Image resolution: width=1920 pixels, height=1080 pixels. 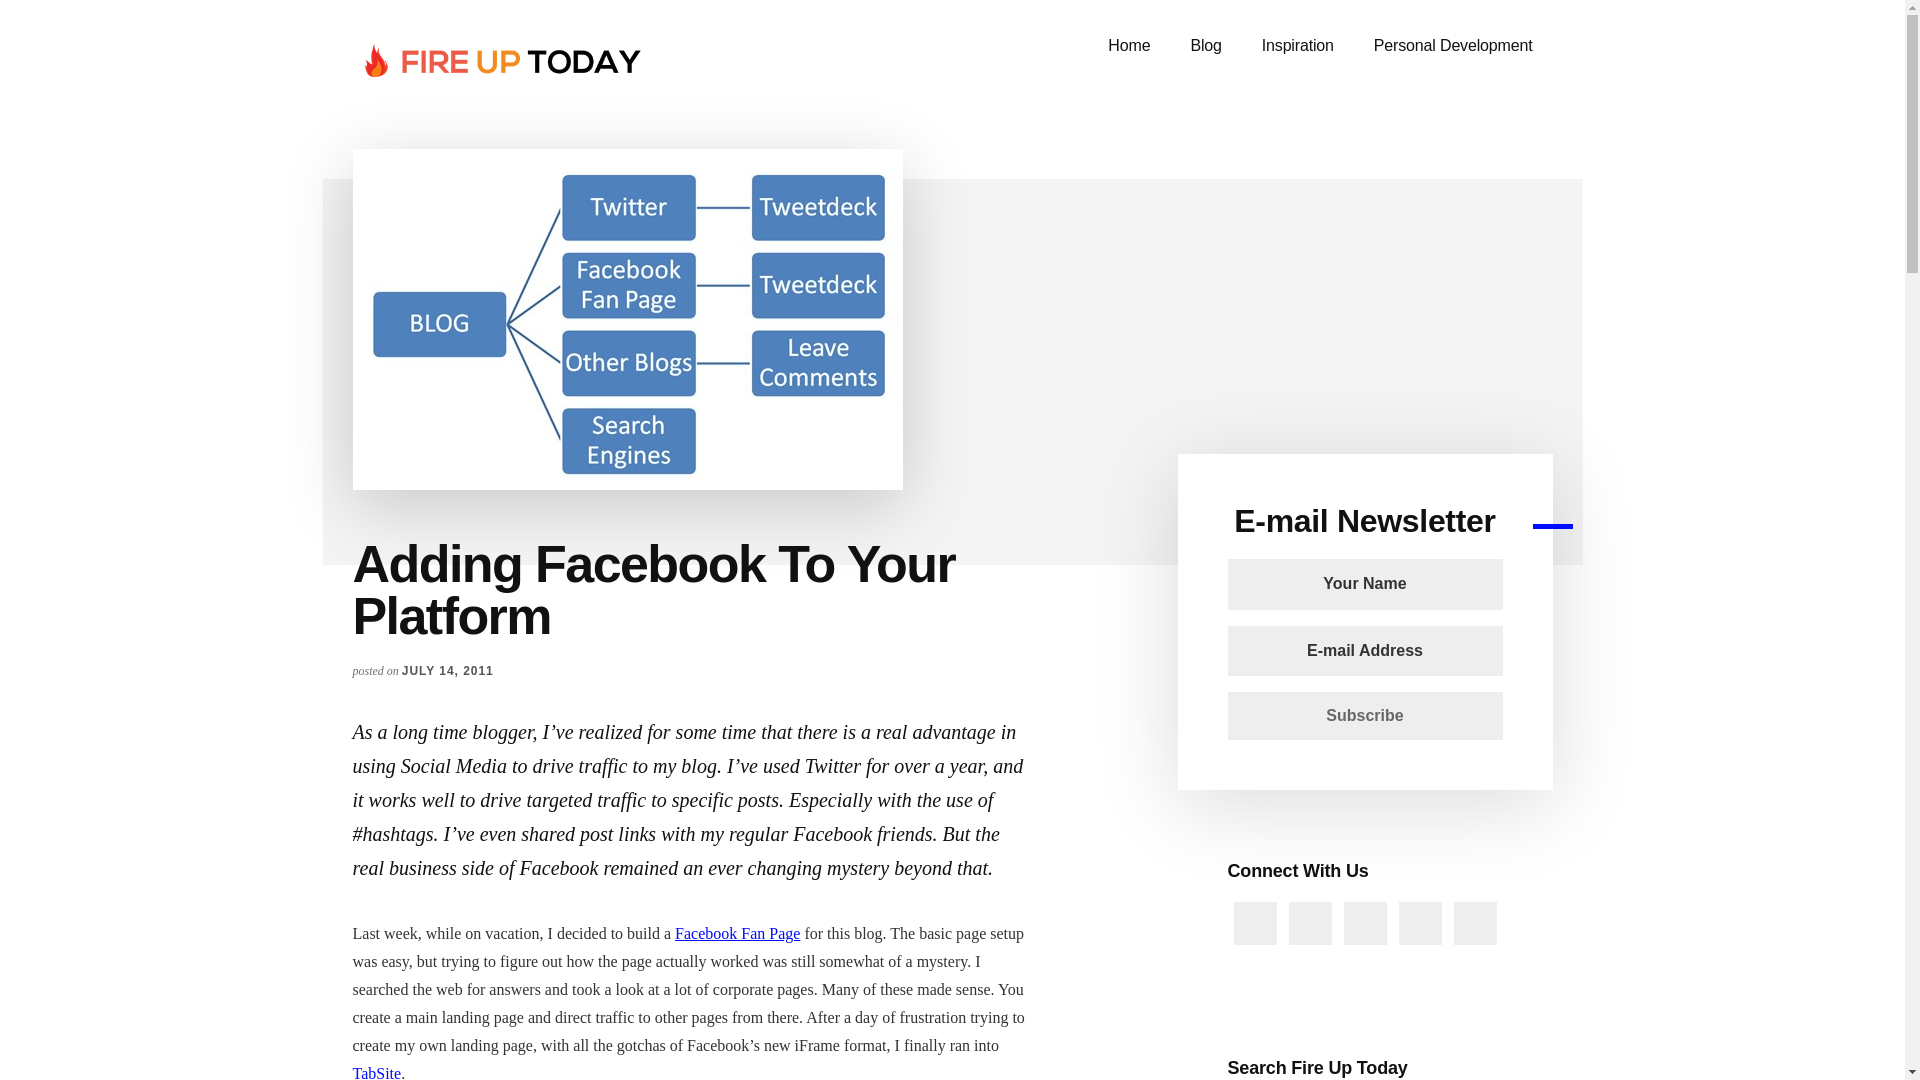 What do you see at coordinates (376, 1072) in the screenshot?
I see `TabSite` at bounding box center [376, 1072].